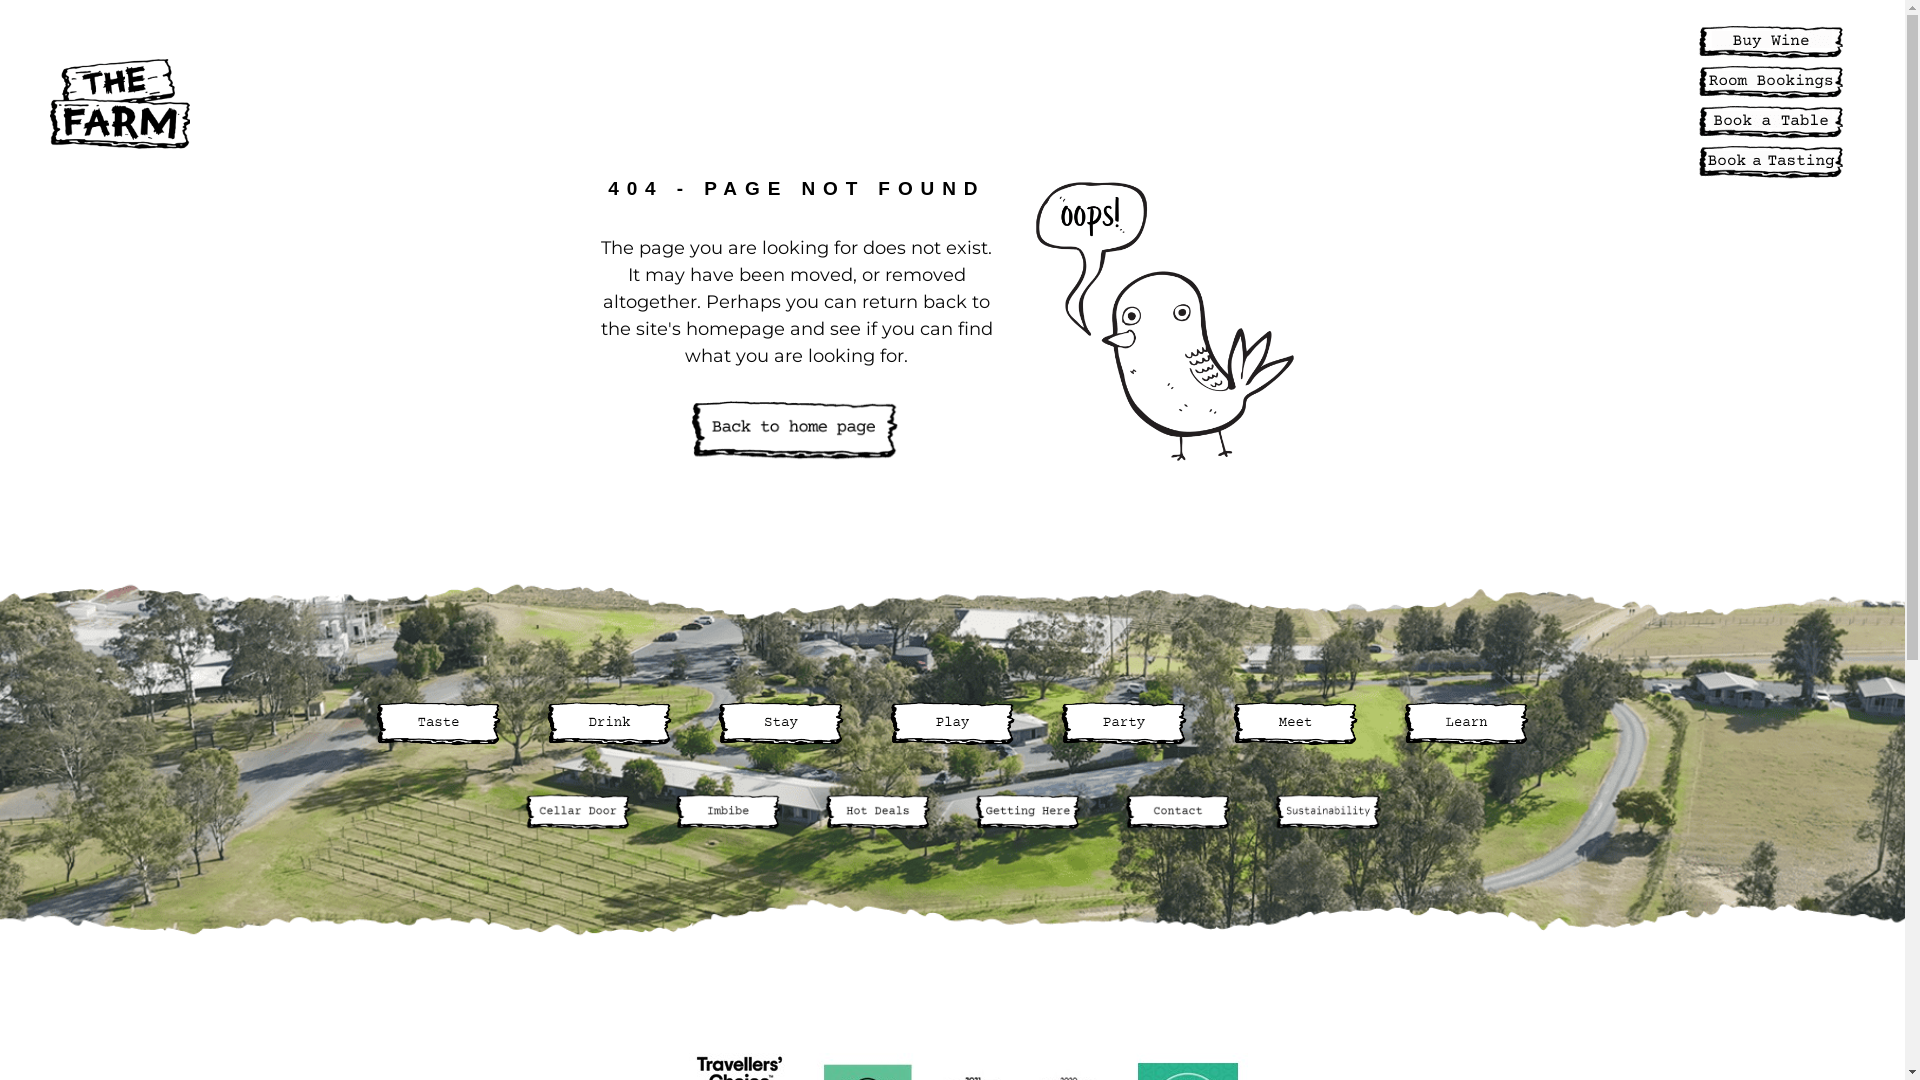 This screenshot has height=1080, width=1920. I want to click on Imbibe-9, so click(727, 812).